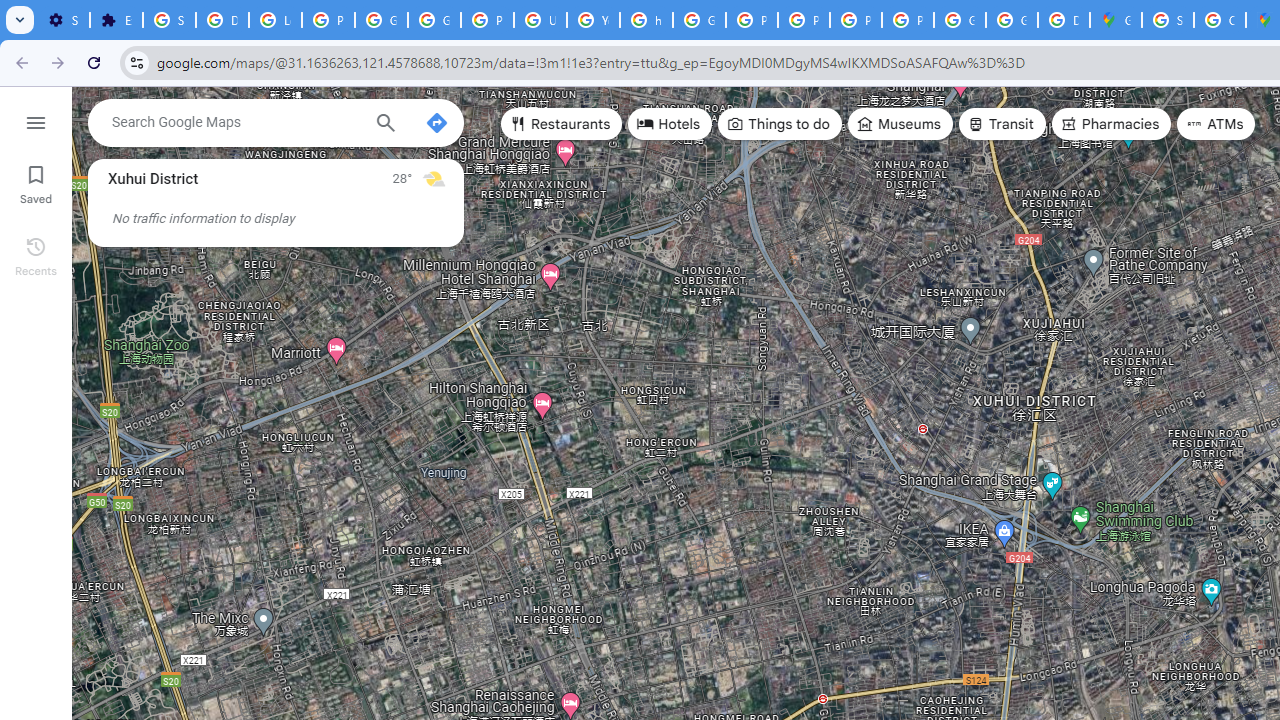 Image resolution: width=1280 pixels, height=720 pixels. What do you see at coordinates (436, 122) in the screenshot?
I see `Directions` at bounding box center [436, 122].